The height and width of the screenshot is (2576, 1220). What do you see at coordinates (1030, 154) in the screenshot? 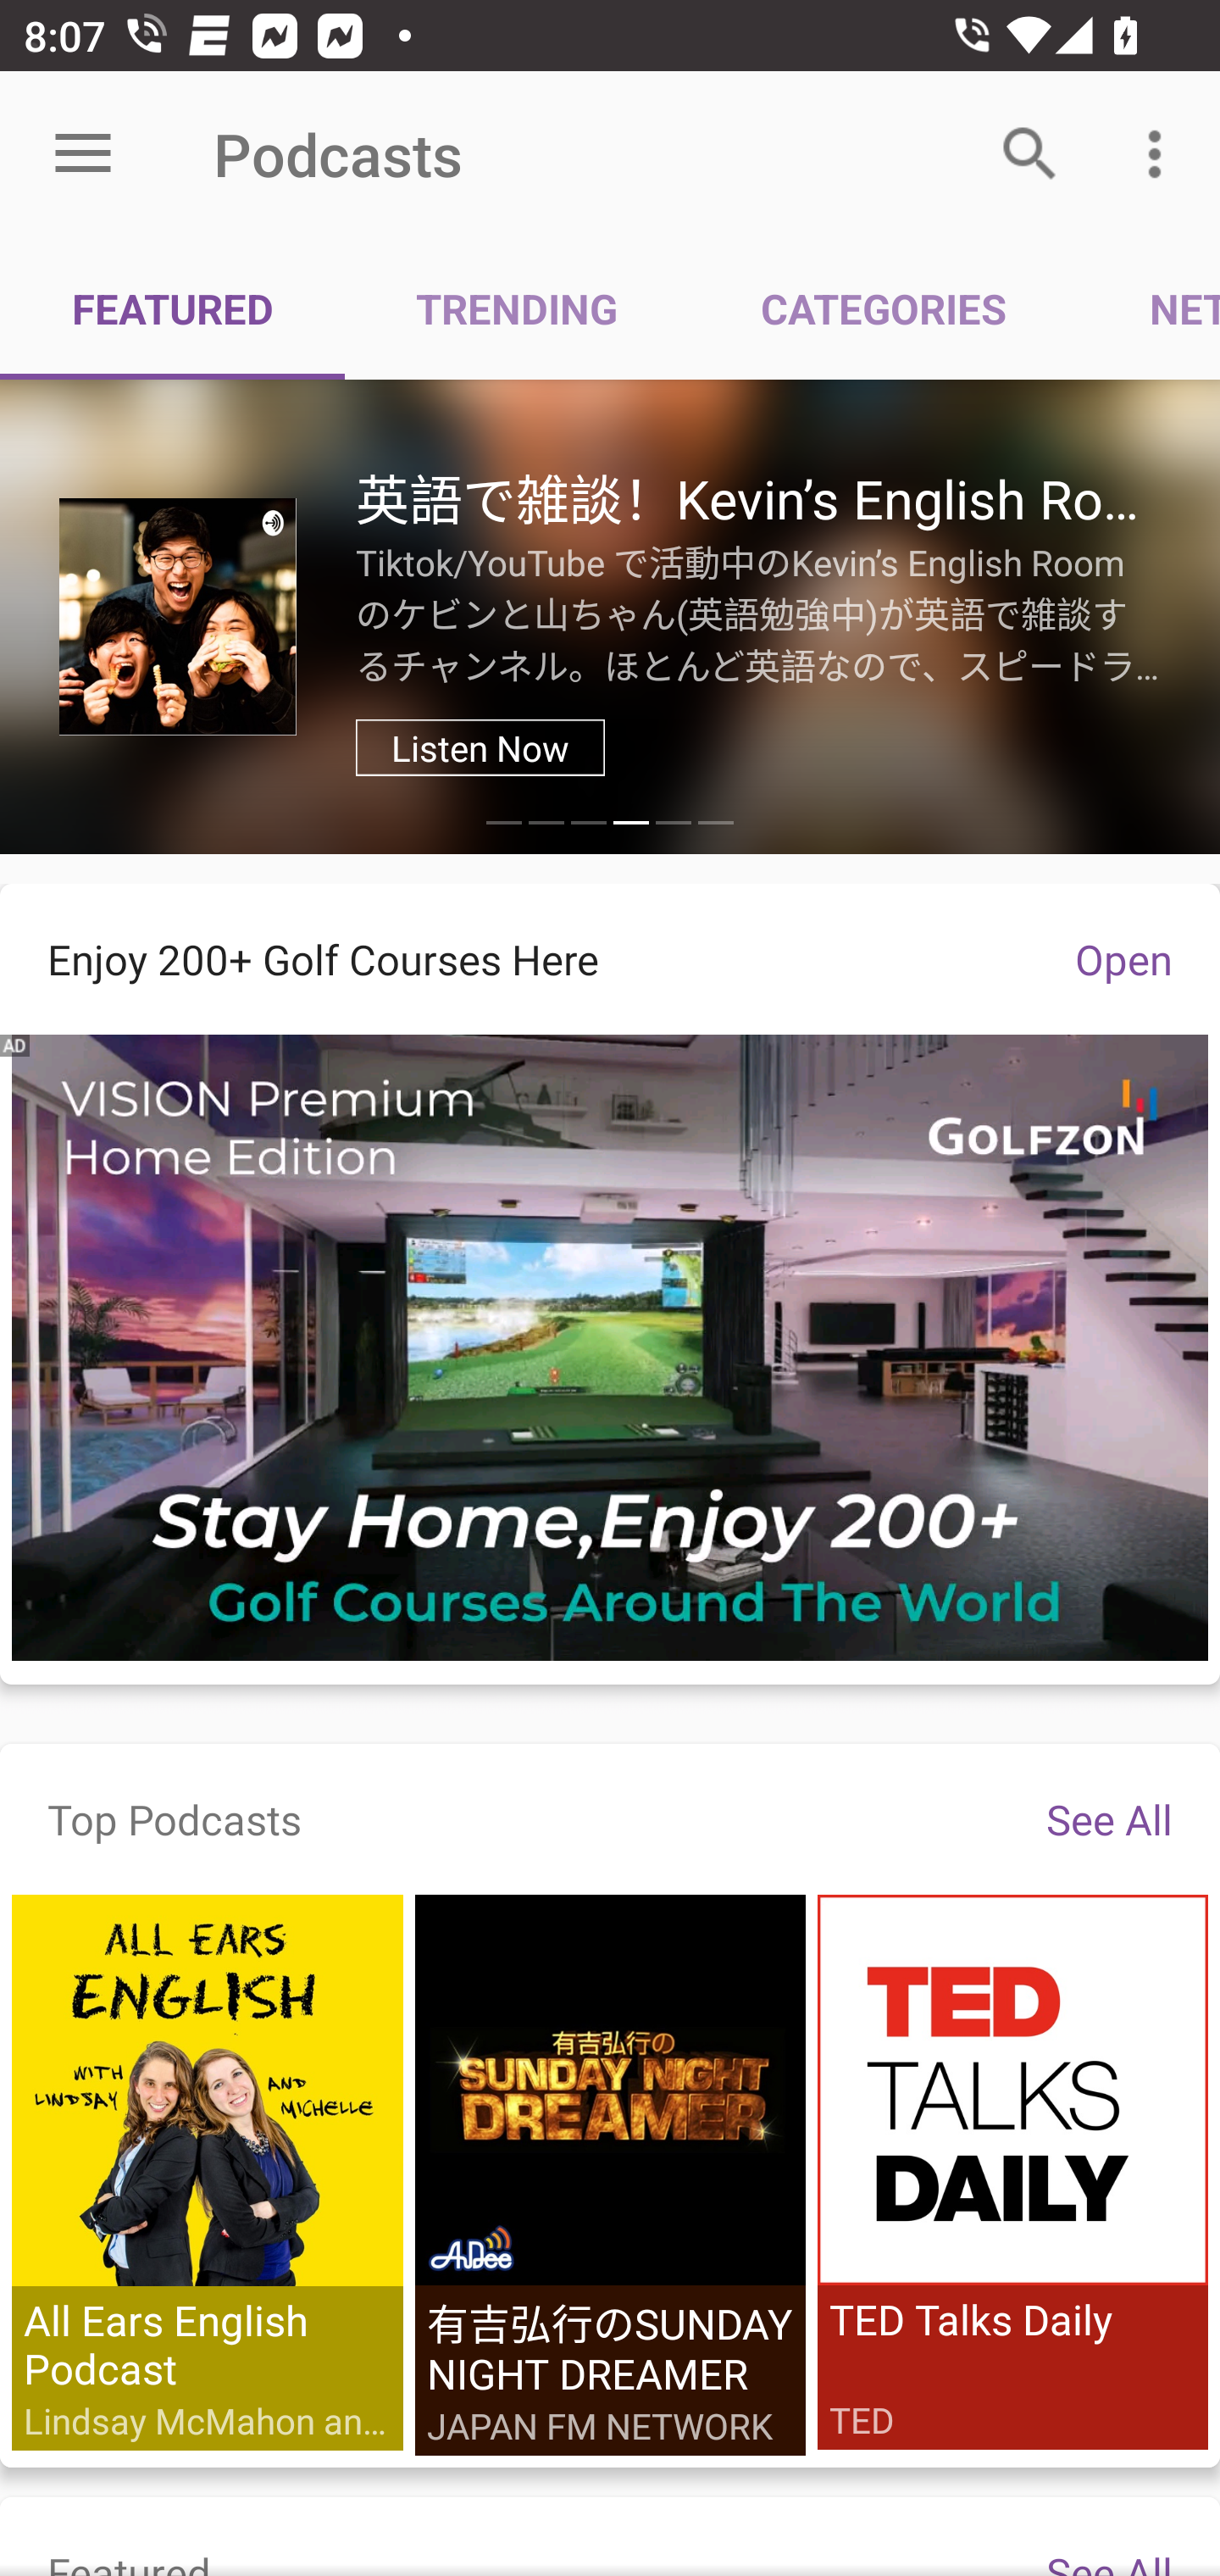
I see `Search` at bounding box center [1030, 154].